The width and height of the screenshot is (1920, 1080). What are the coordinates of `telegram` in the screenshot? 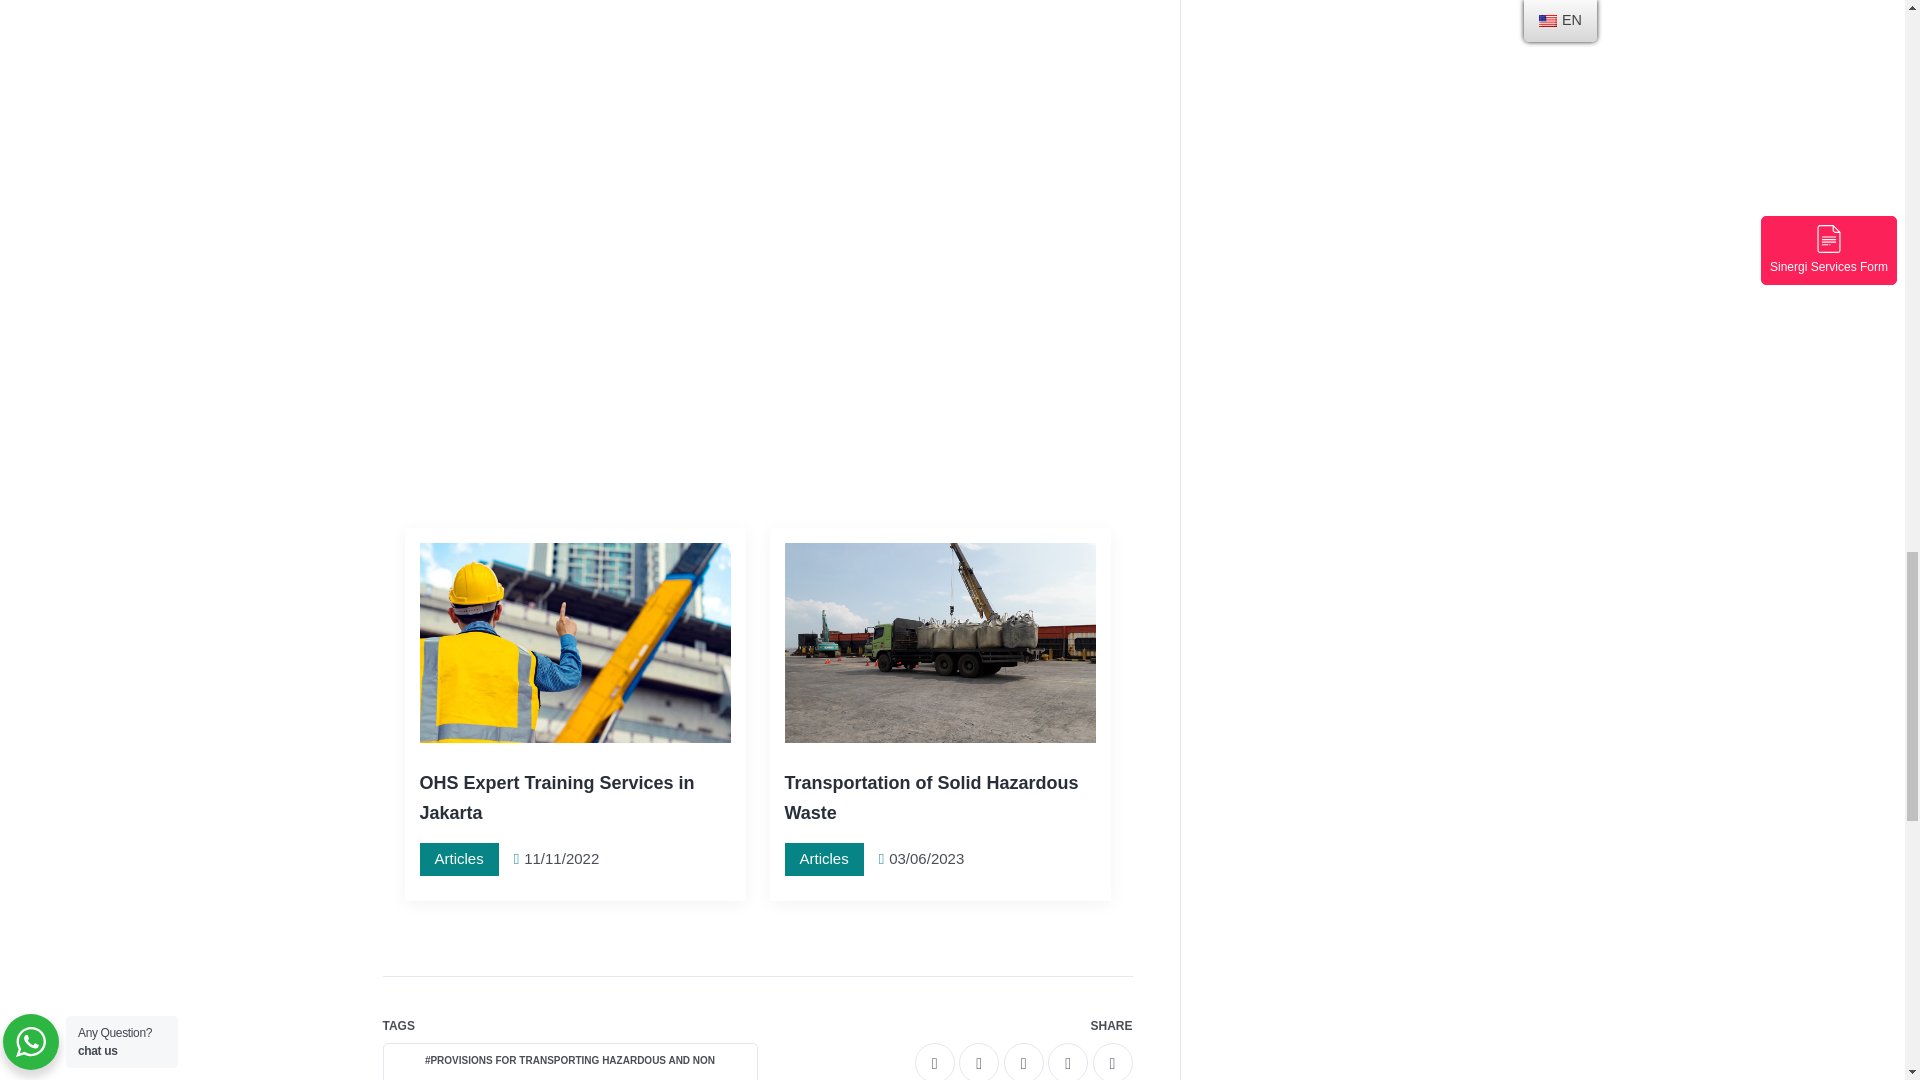 It's located at (1068, 1061).